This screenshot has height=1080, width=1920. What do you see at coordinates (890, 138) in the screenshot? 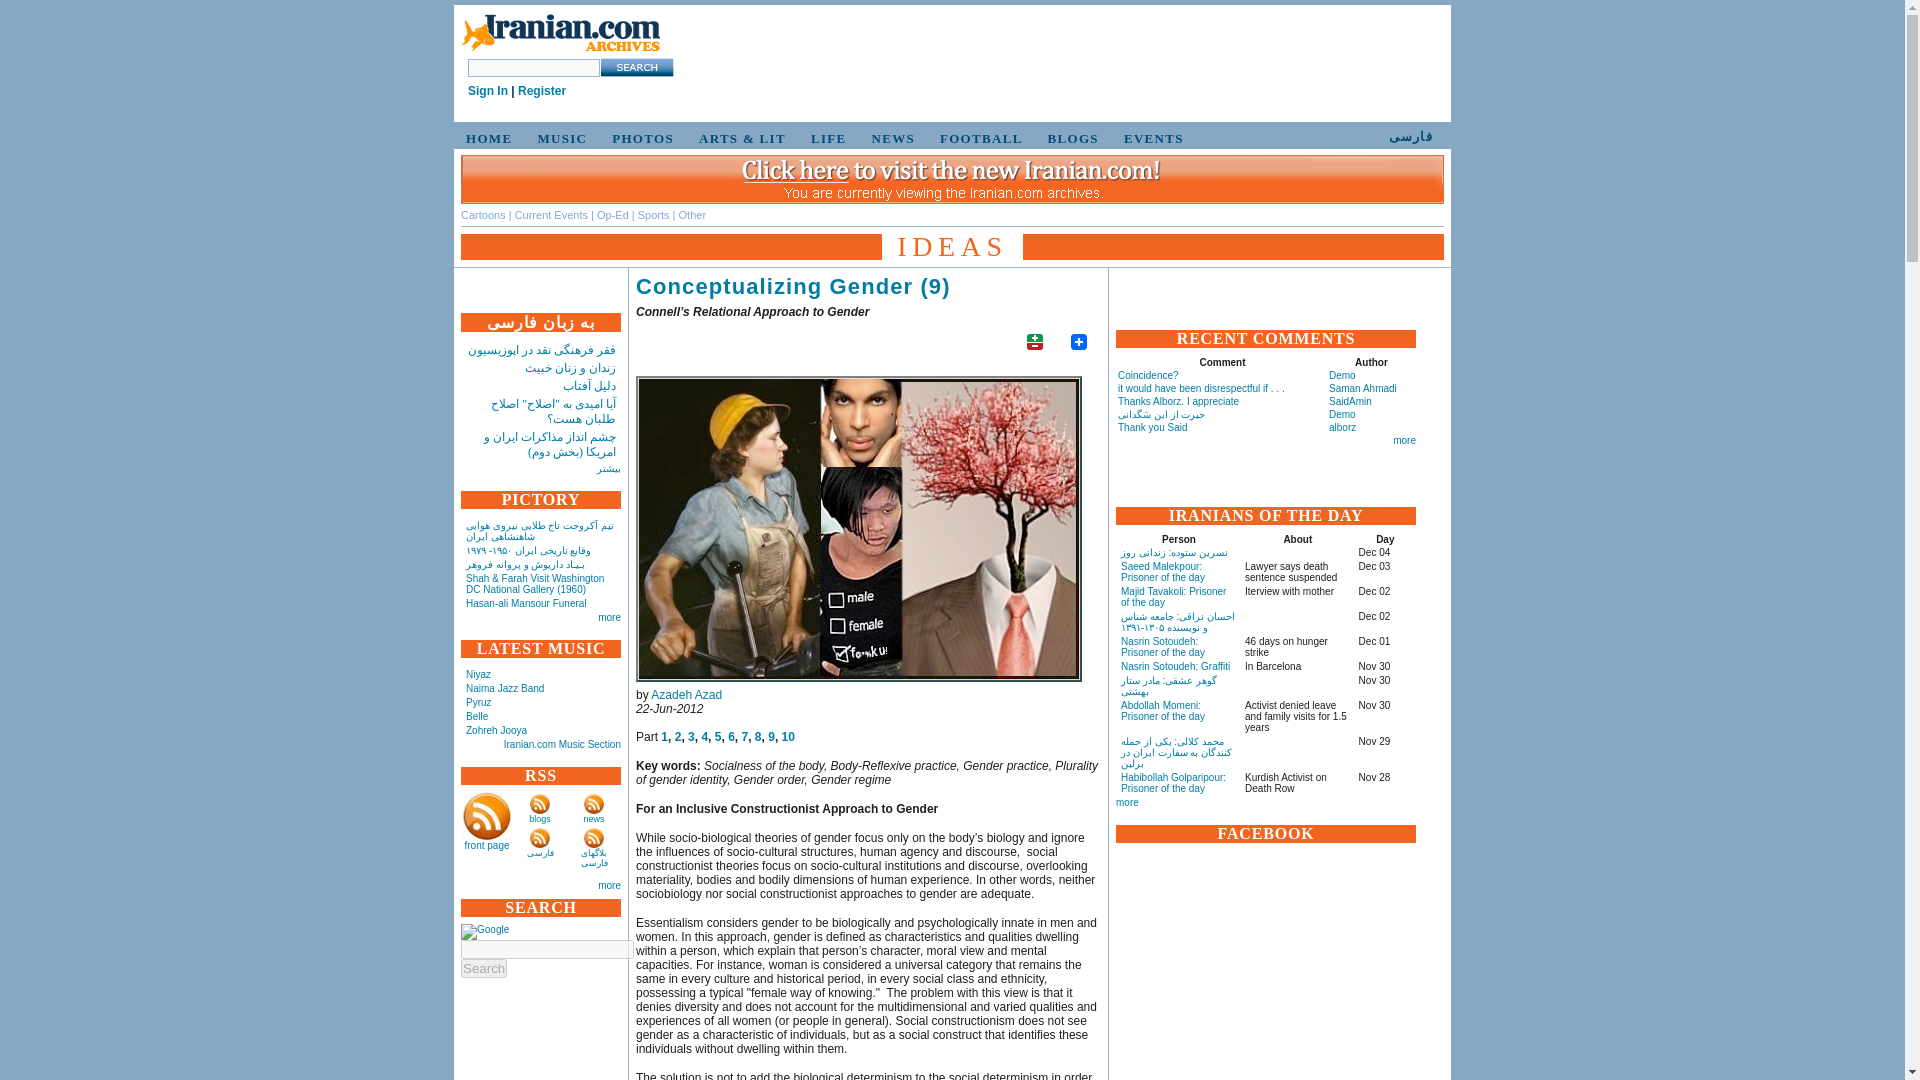
I see `NEWS` at bounding box center [890, 138].